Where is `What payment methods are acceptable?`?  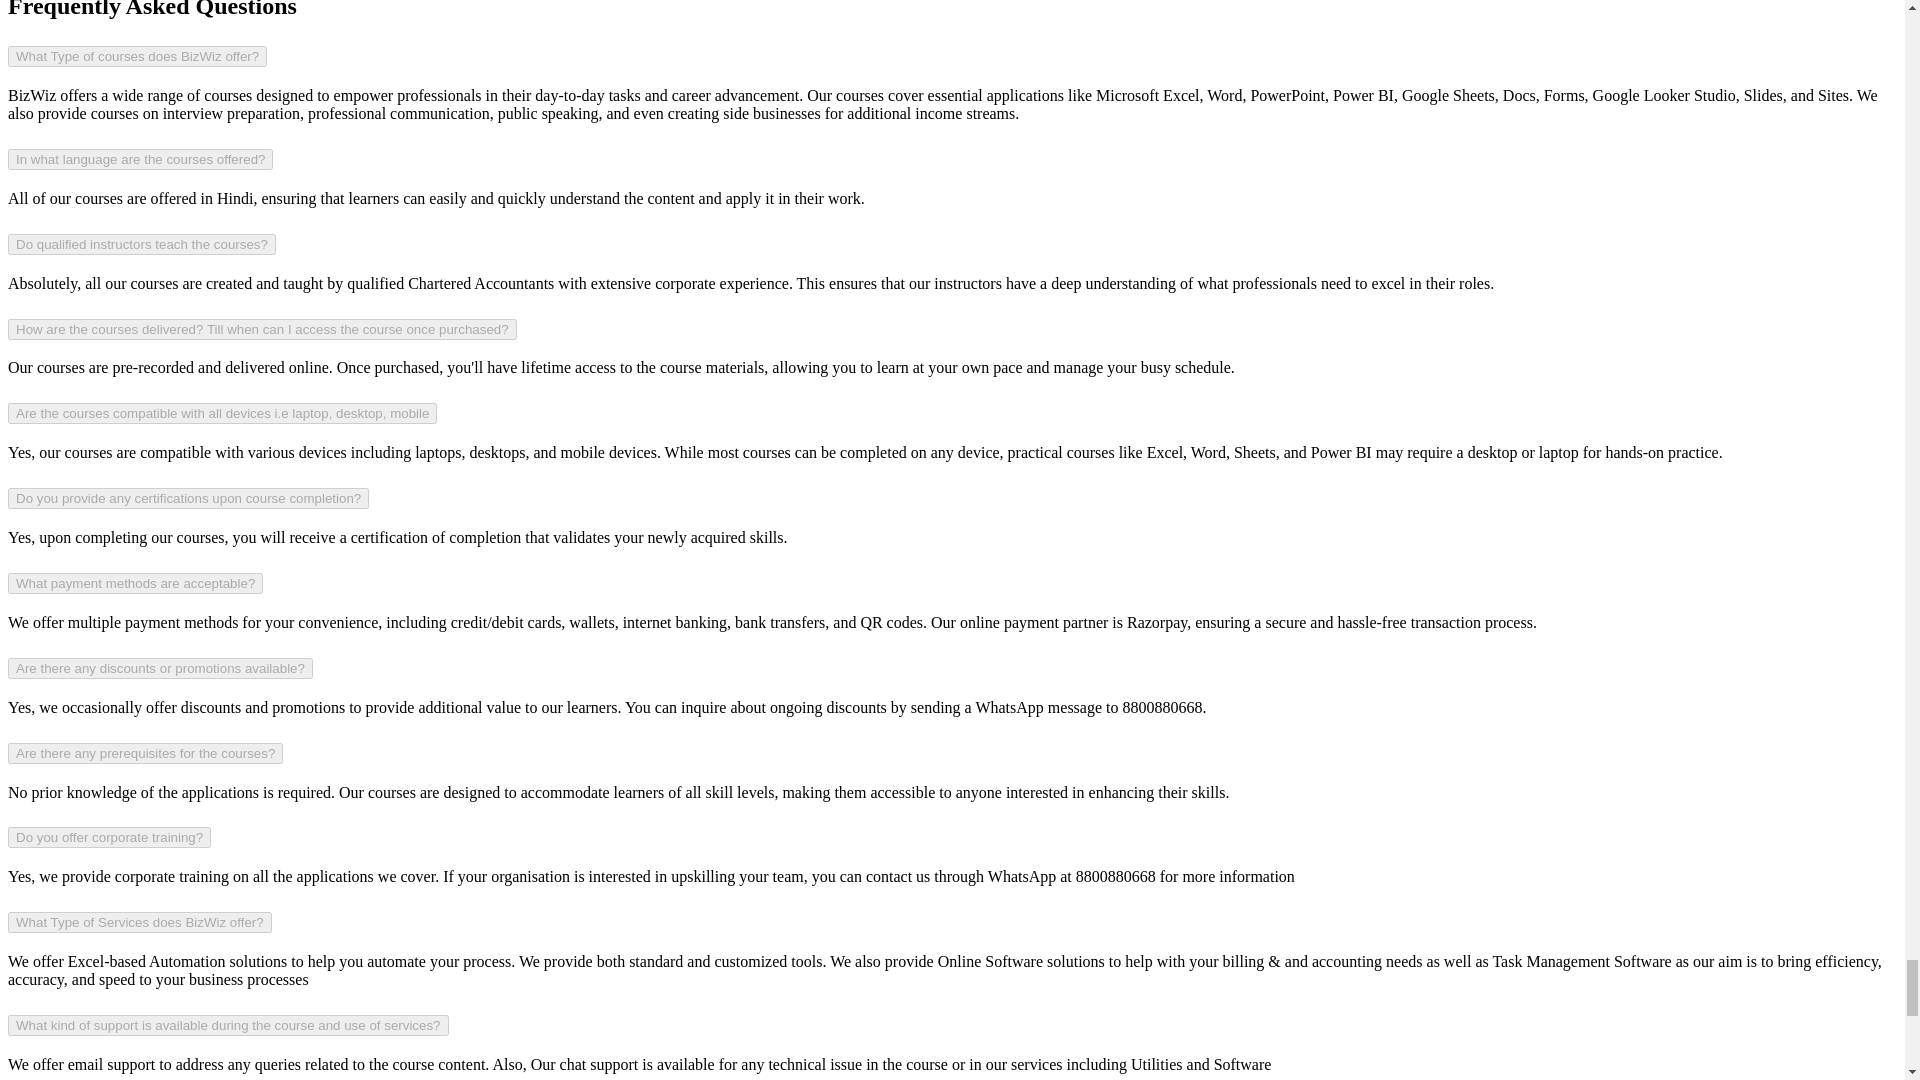 What payment methods are acceptable? is located at coordinates (135, 584).